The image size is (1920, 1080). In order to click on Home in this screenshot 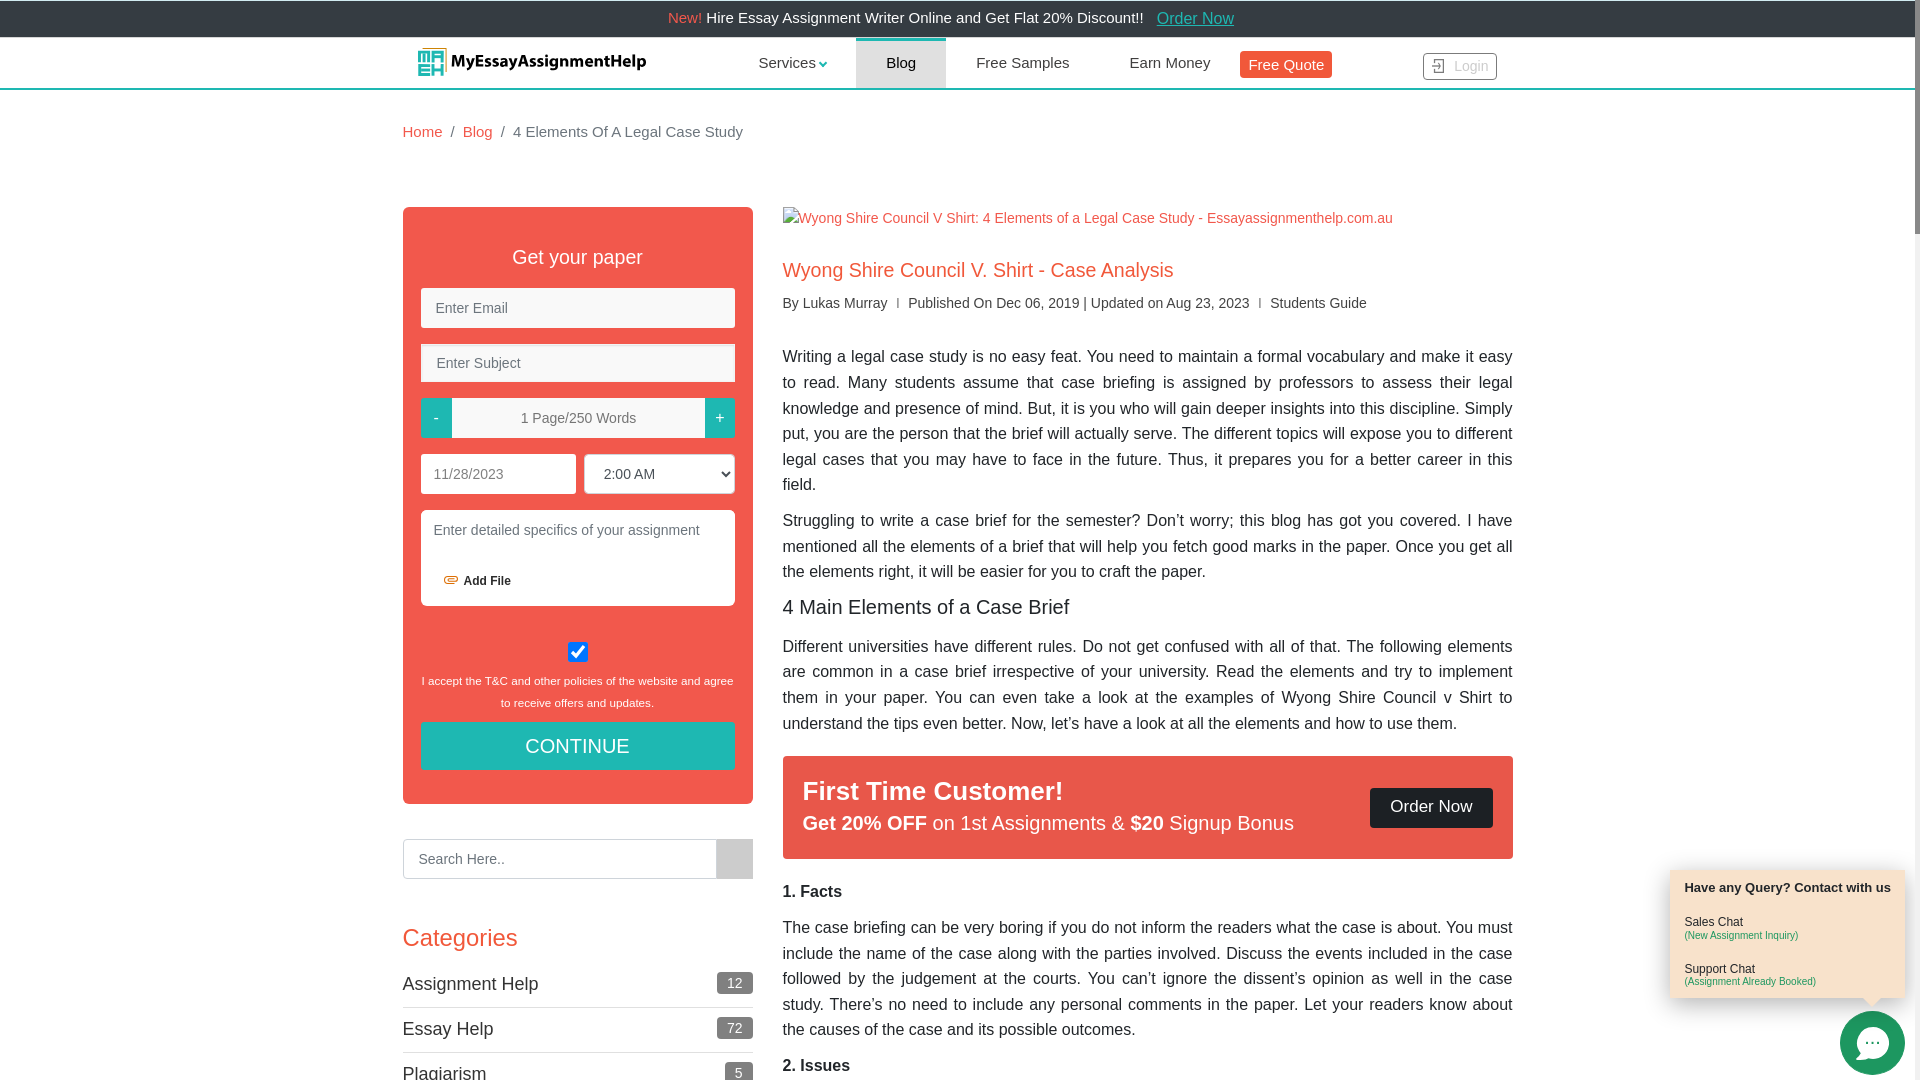, I will do `click(422, 132)`.